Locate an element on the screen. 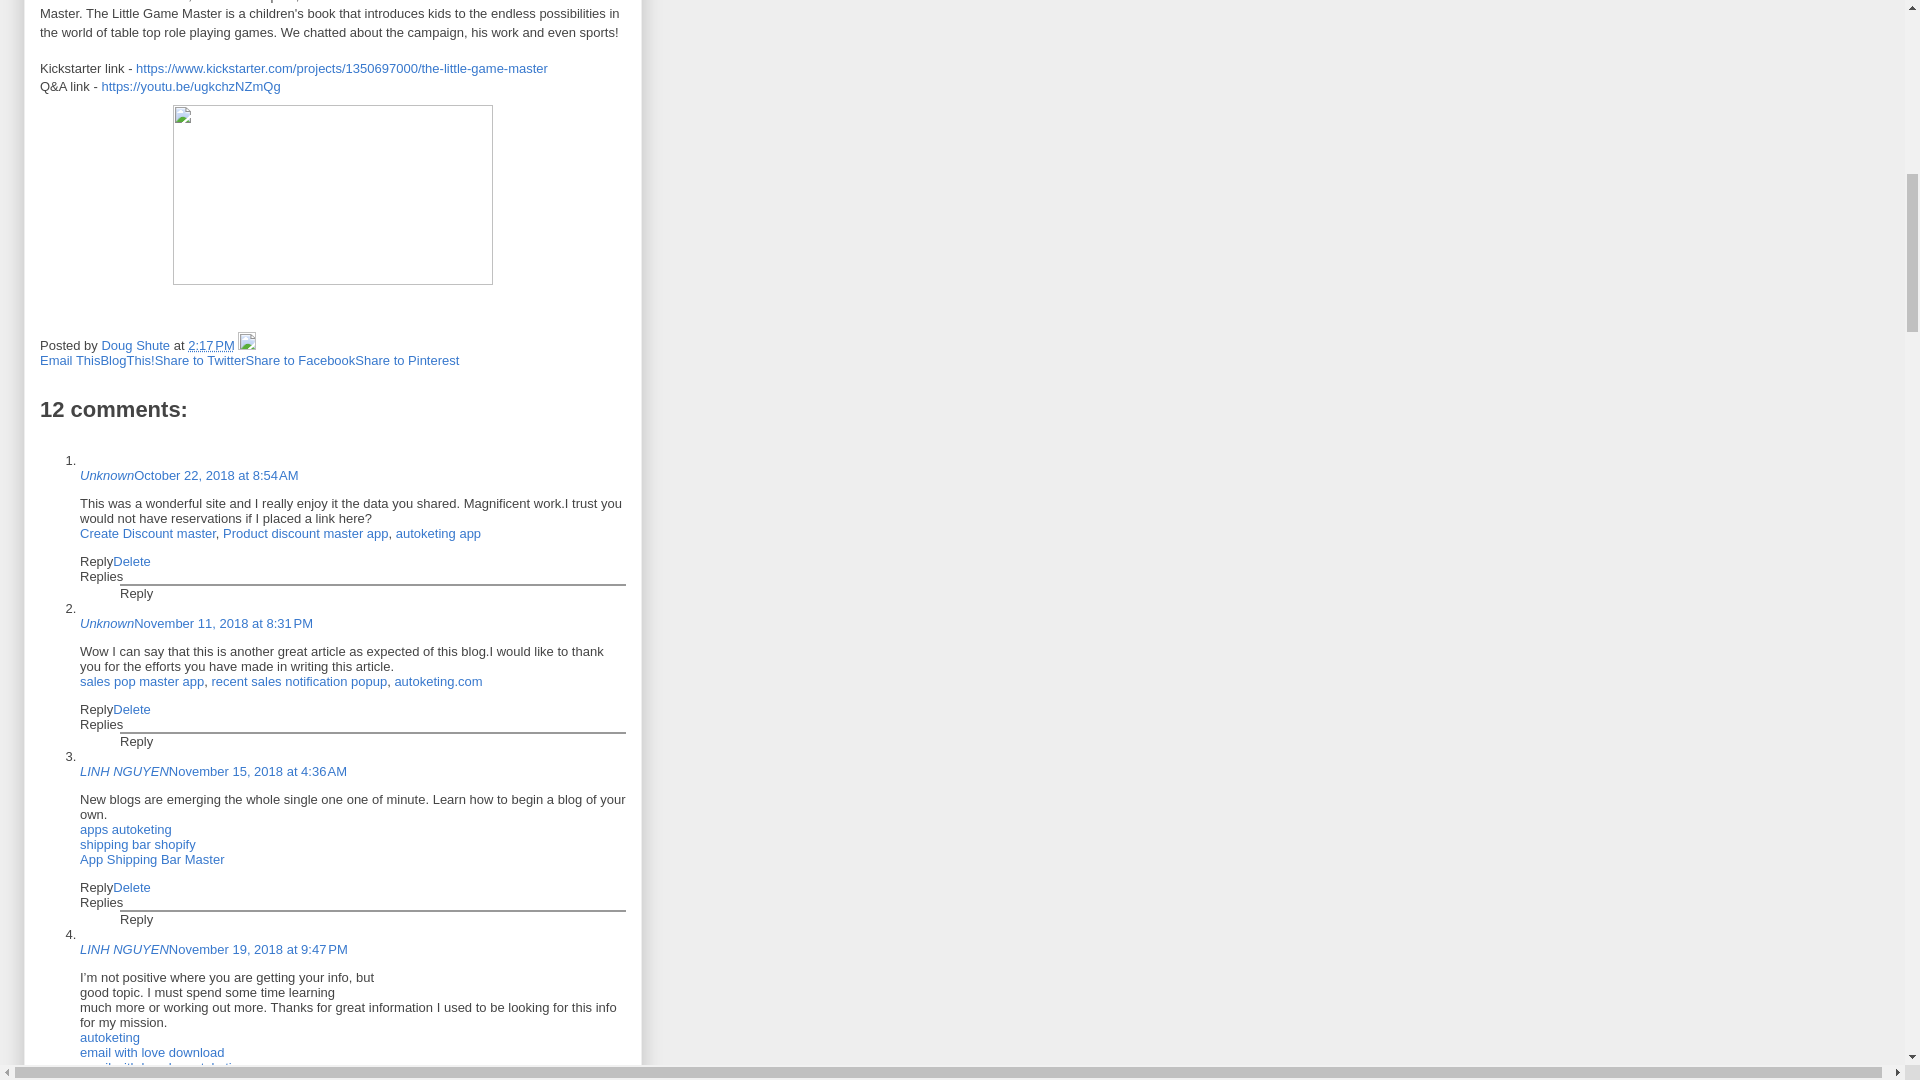 Image resolution: width=1920 pixels, height=1080 pixels. Share to Facebook is located at coordinates (300, 360).